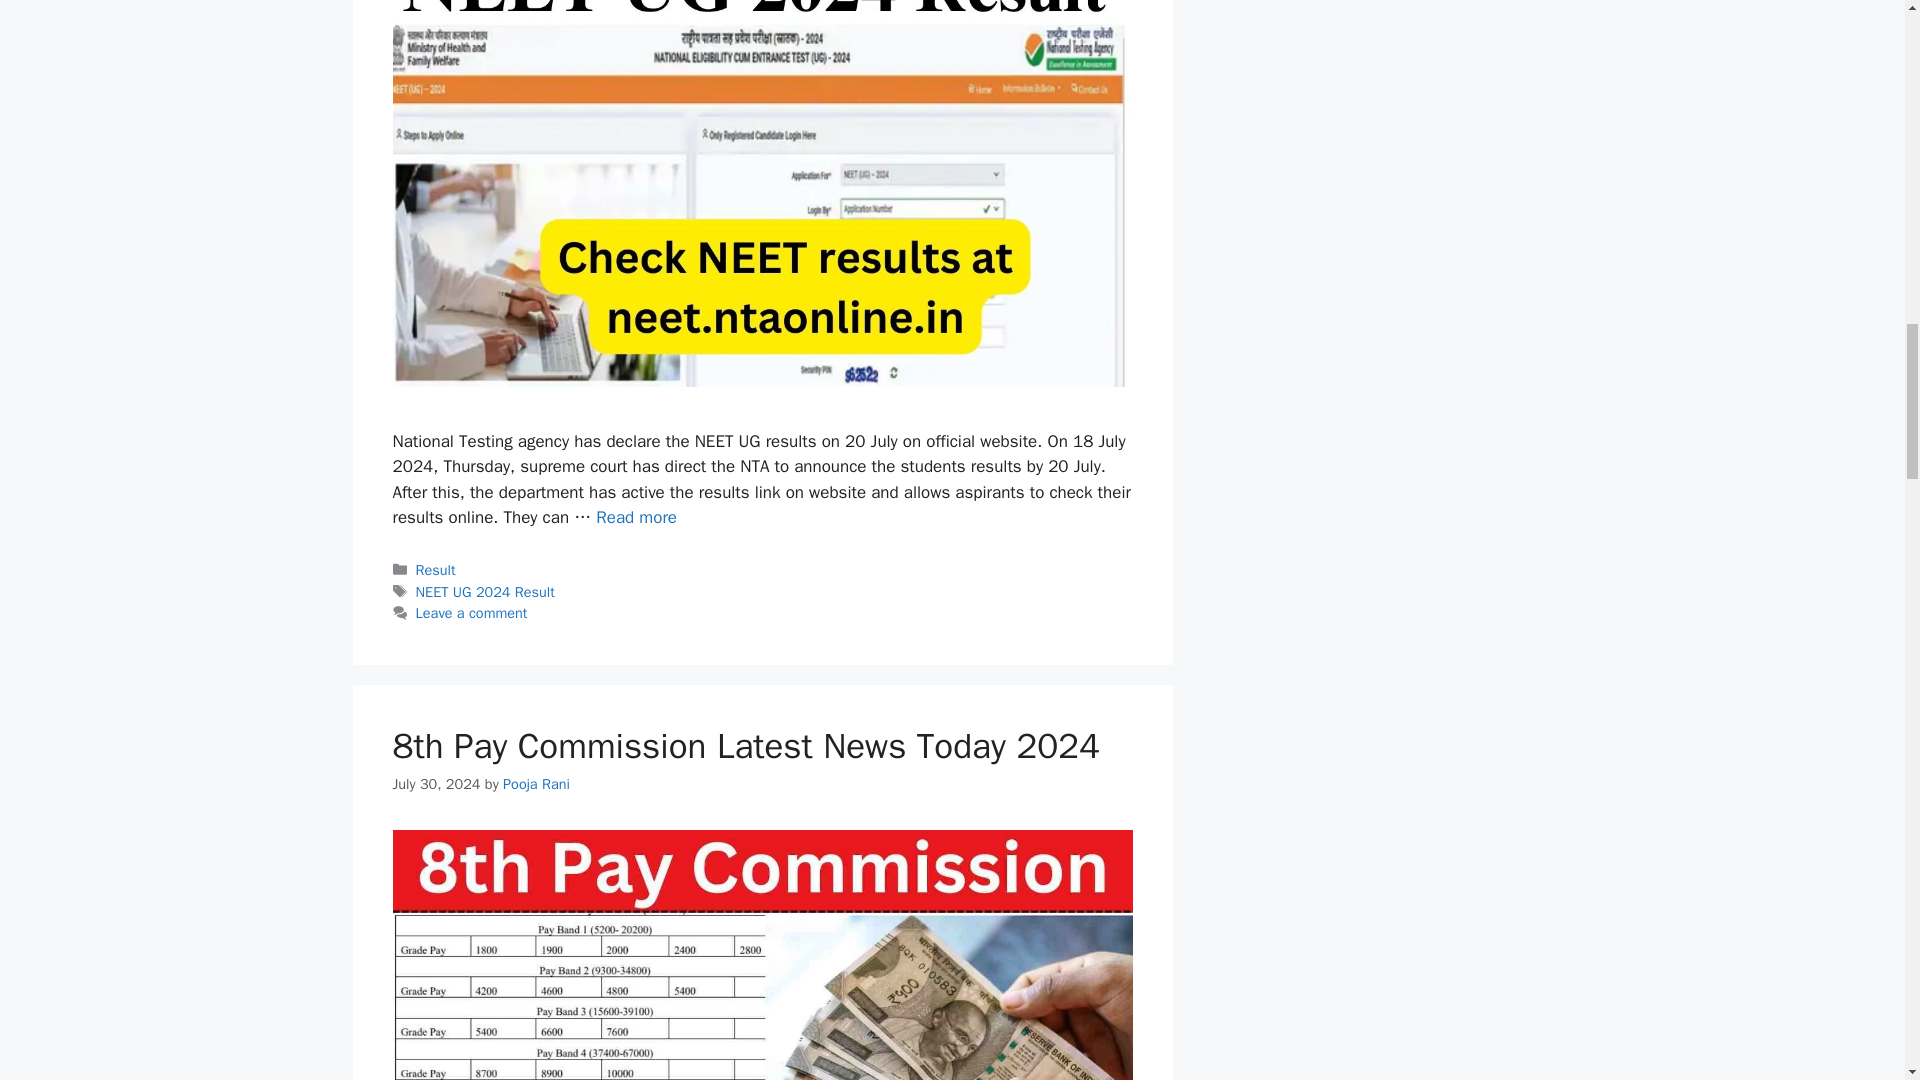 The height and width of the screenshot is (1080, 1920). Describe the element at coordinates (536, 784) in the screenshot. I see `View all posts by Pooja Rani` at that location.